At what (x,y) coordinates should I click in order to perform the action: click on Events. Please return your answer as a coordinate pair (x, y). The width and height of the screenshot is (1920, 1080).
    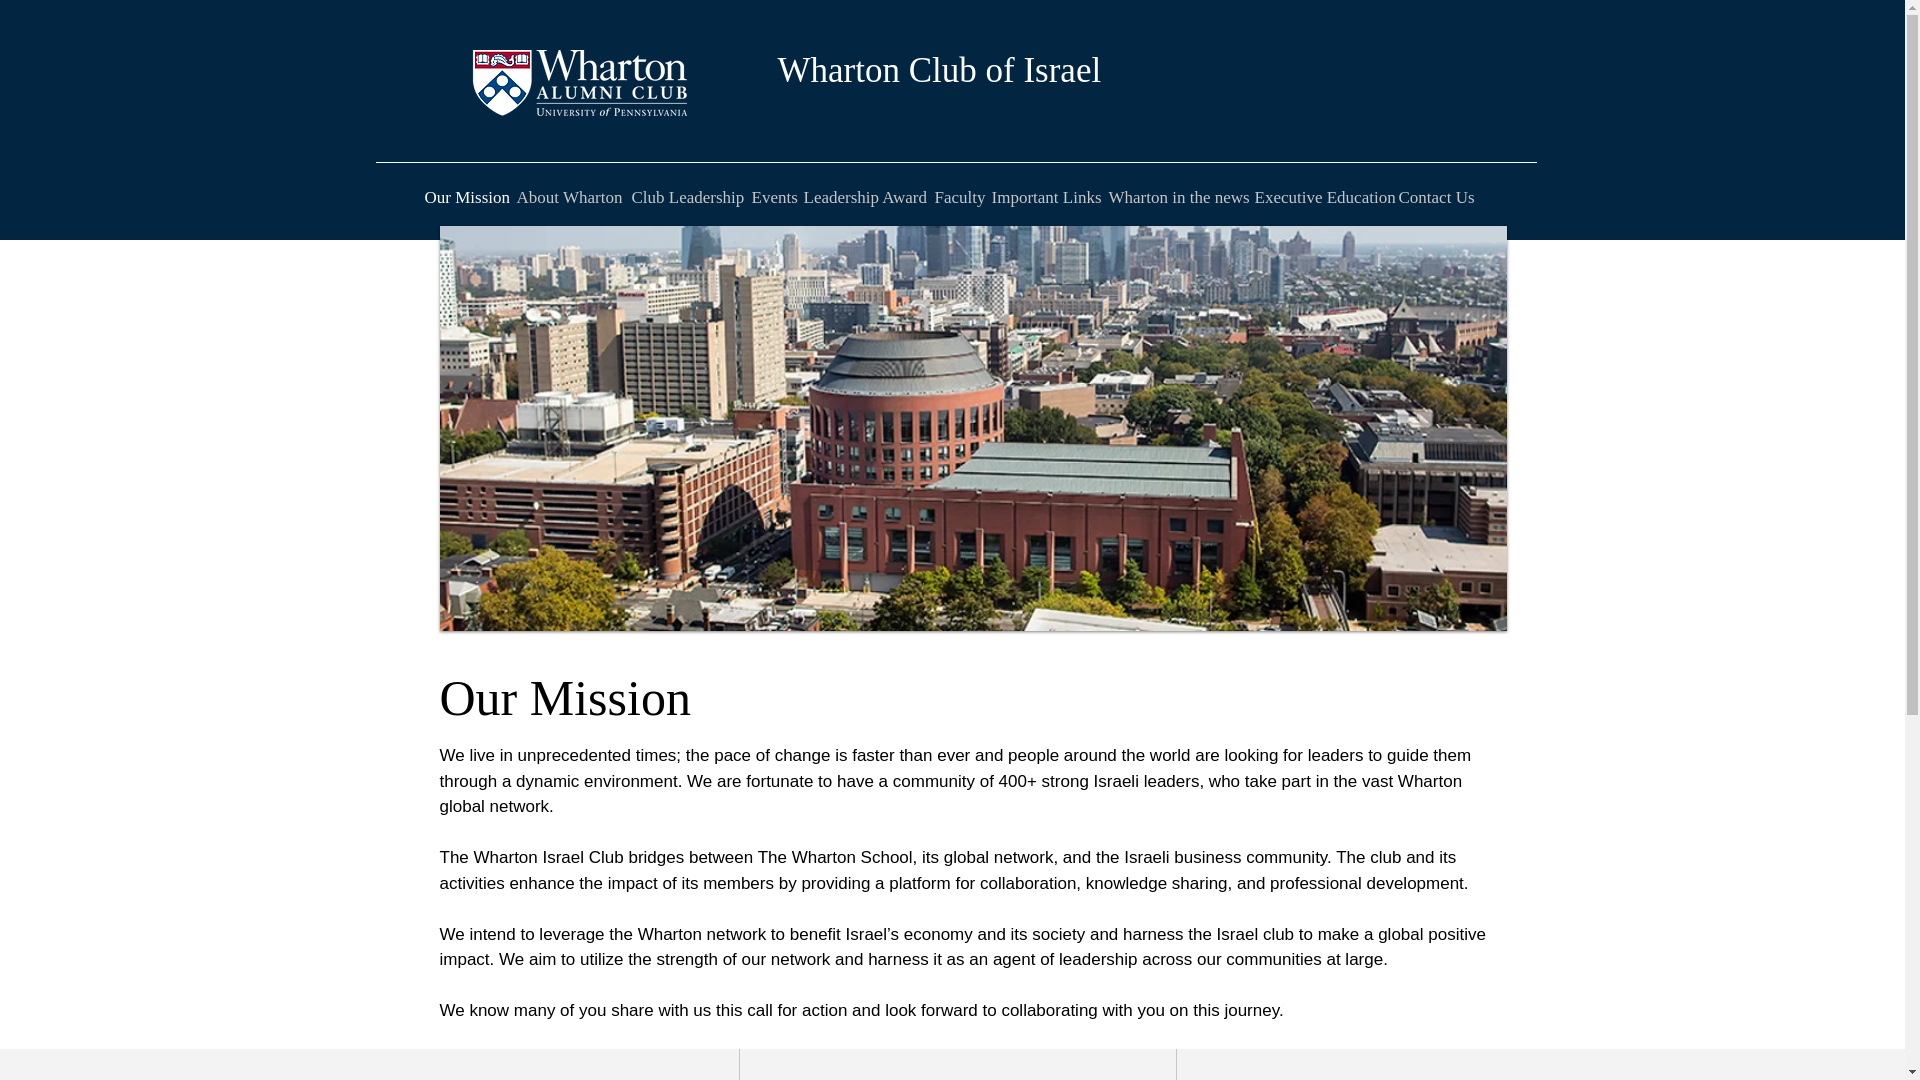
    Looking at the image, I should click on (774, 197).